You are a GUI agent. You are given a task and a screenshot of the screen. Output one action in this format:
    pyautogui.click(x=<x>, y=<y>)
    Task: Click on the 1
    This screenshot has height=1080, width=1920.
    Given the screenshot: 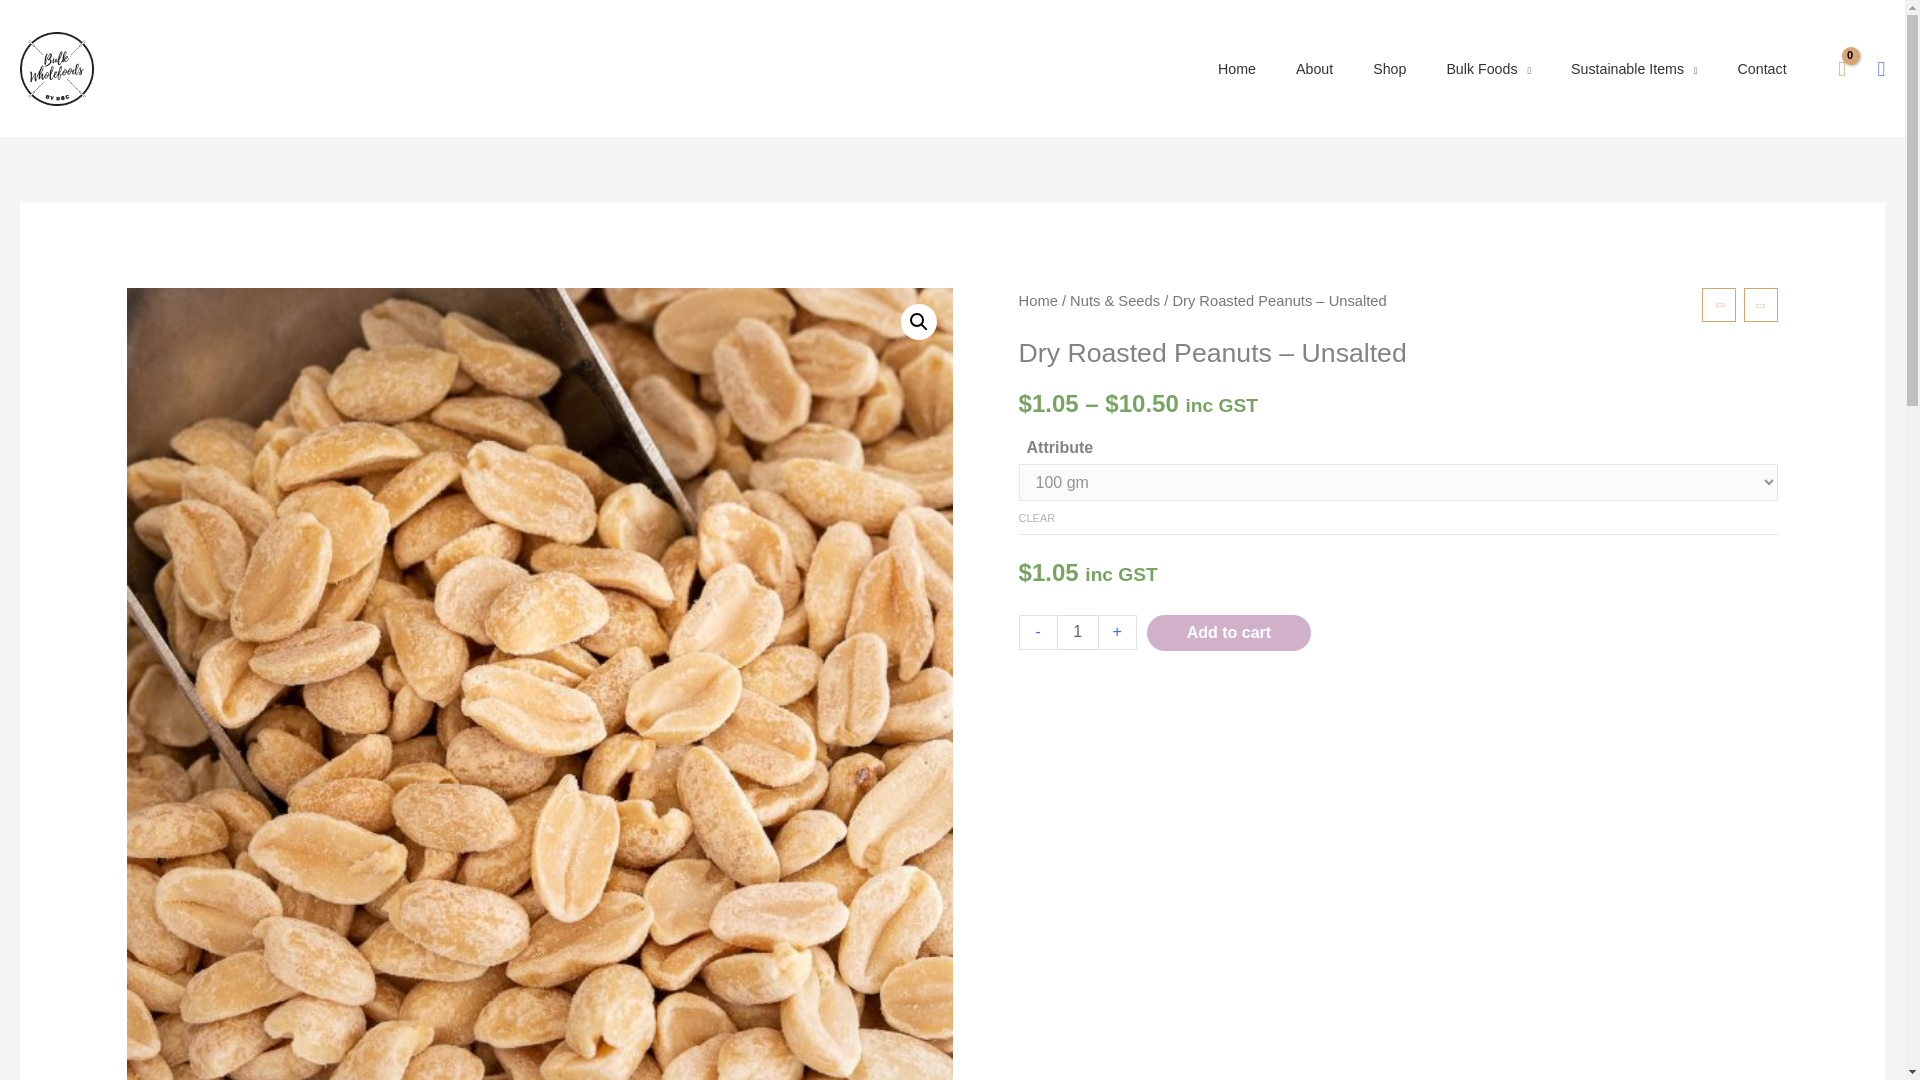 What is the action you would take?
    pyautogui.click(x=1078, y=632)
    